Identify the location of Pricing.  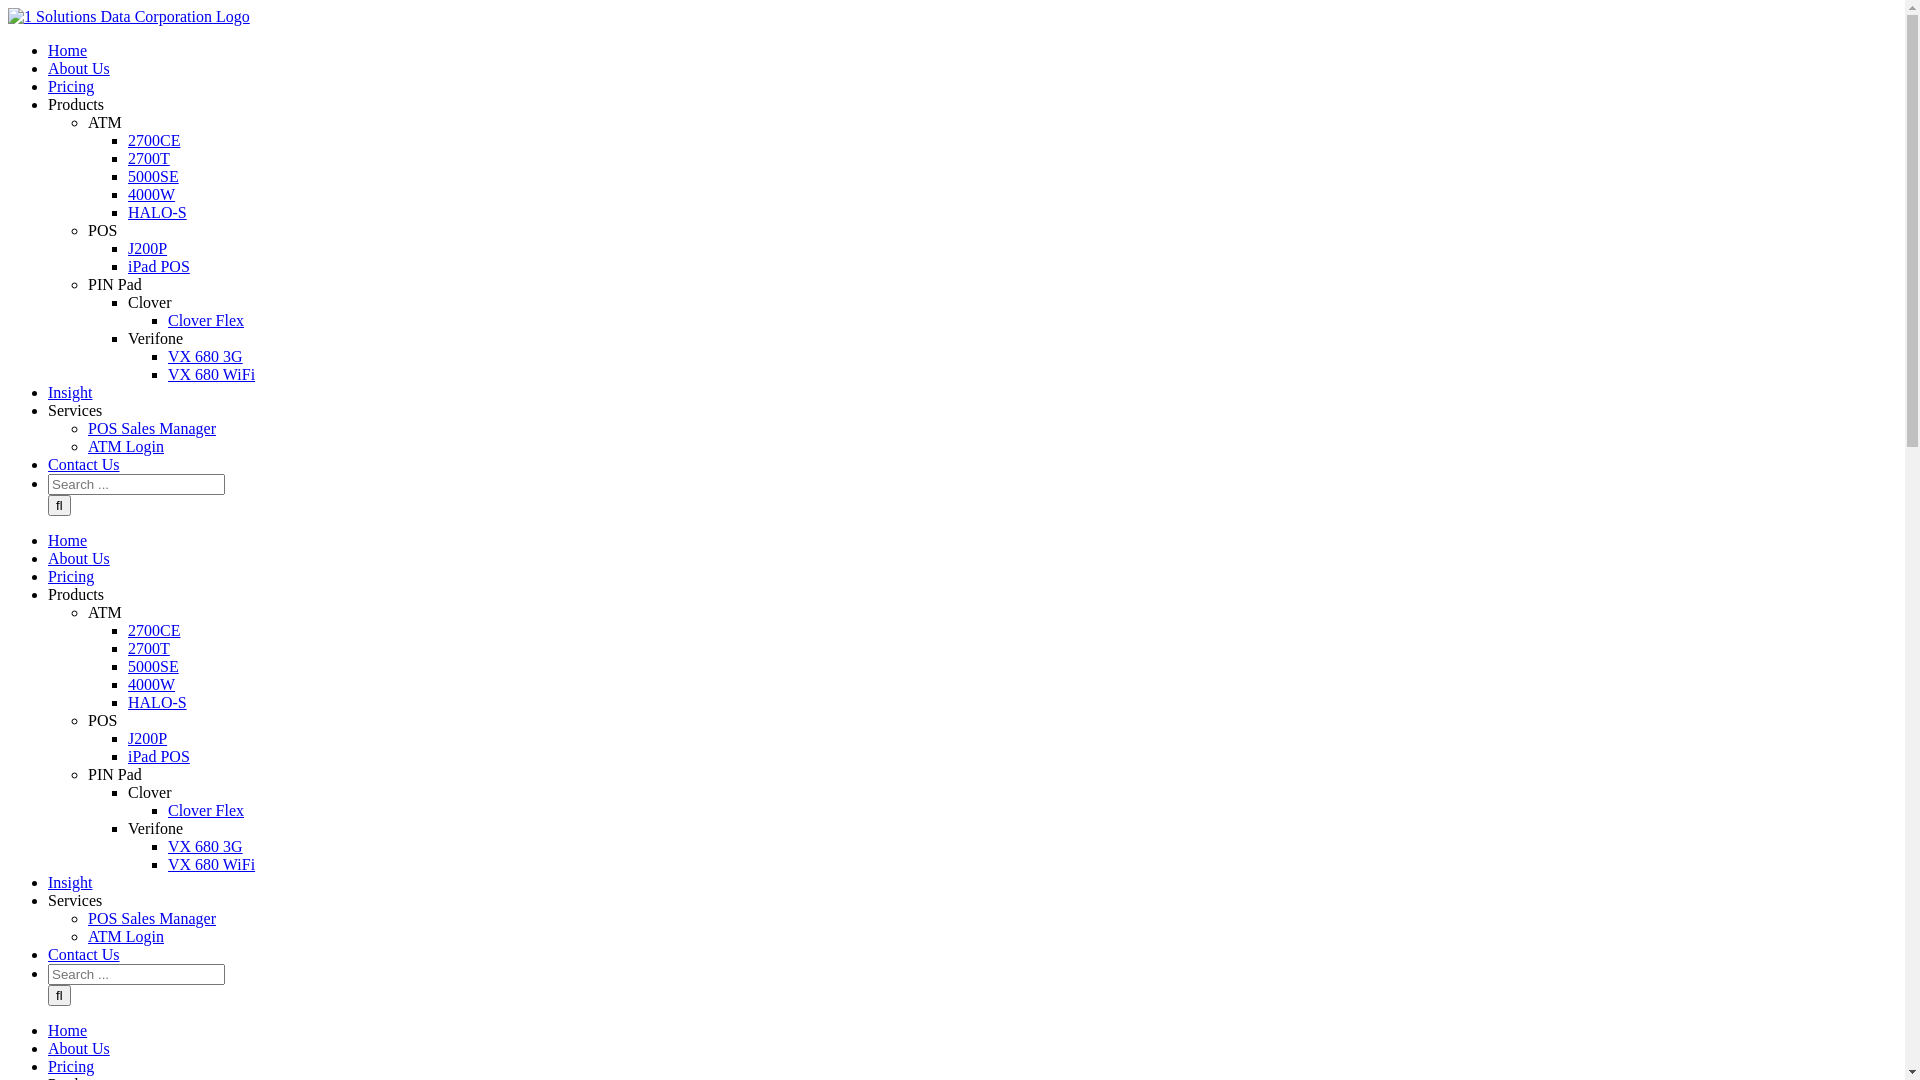
(71, 86).